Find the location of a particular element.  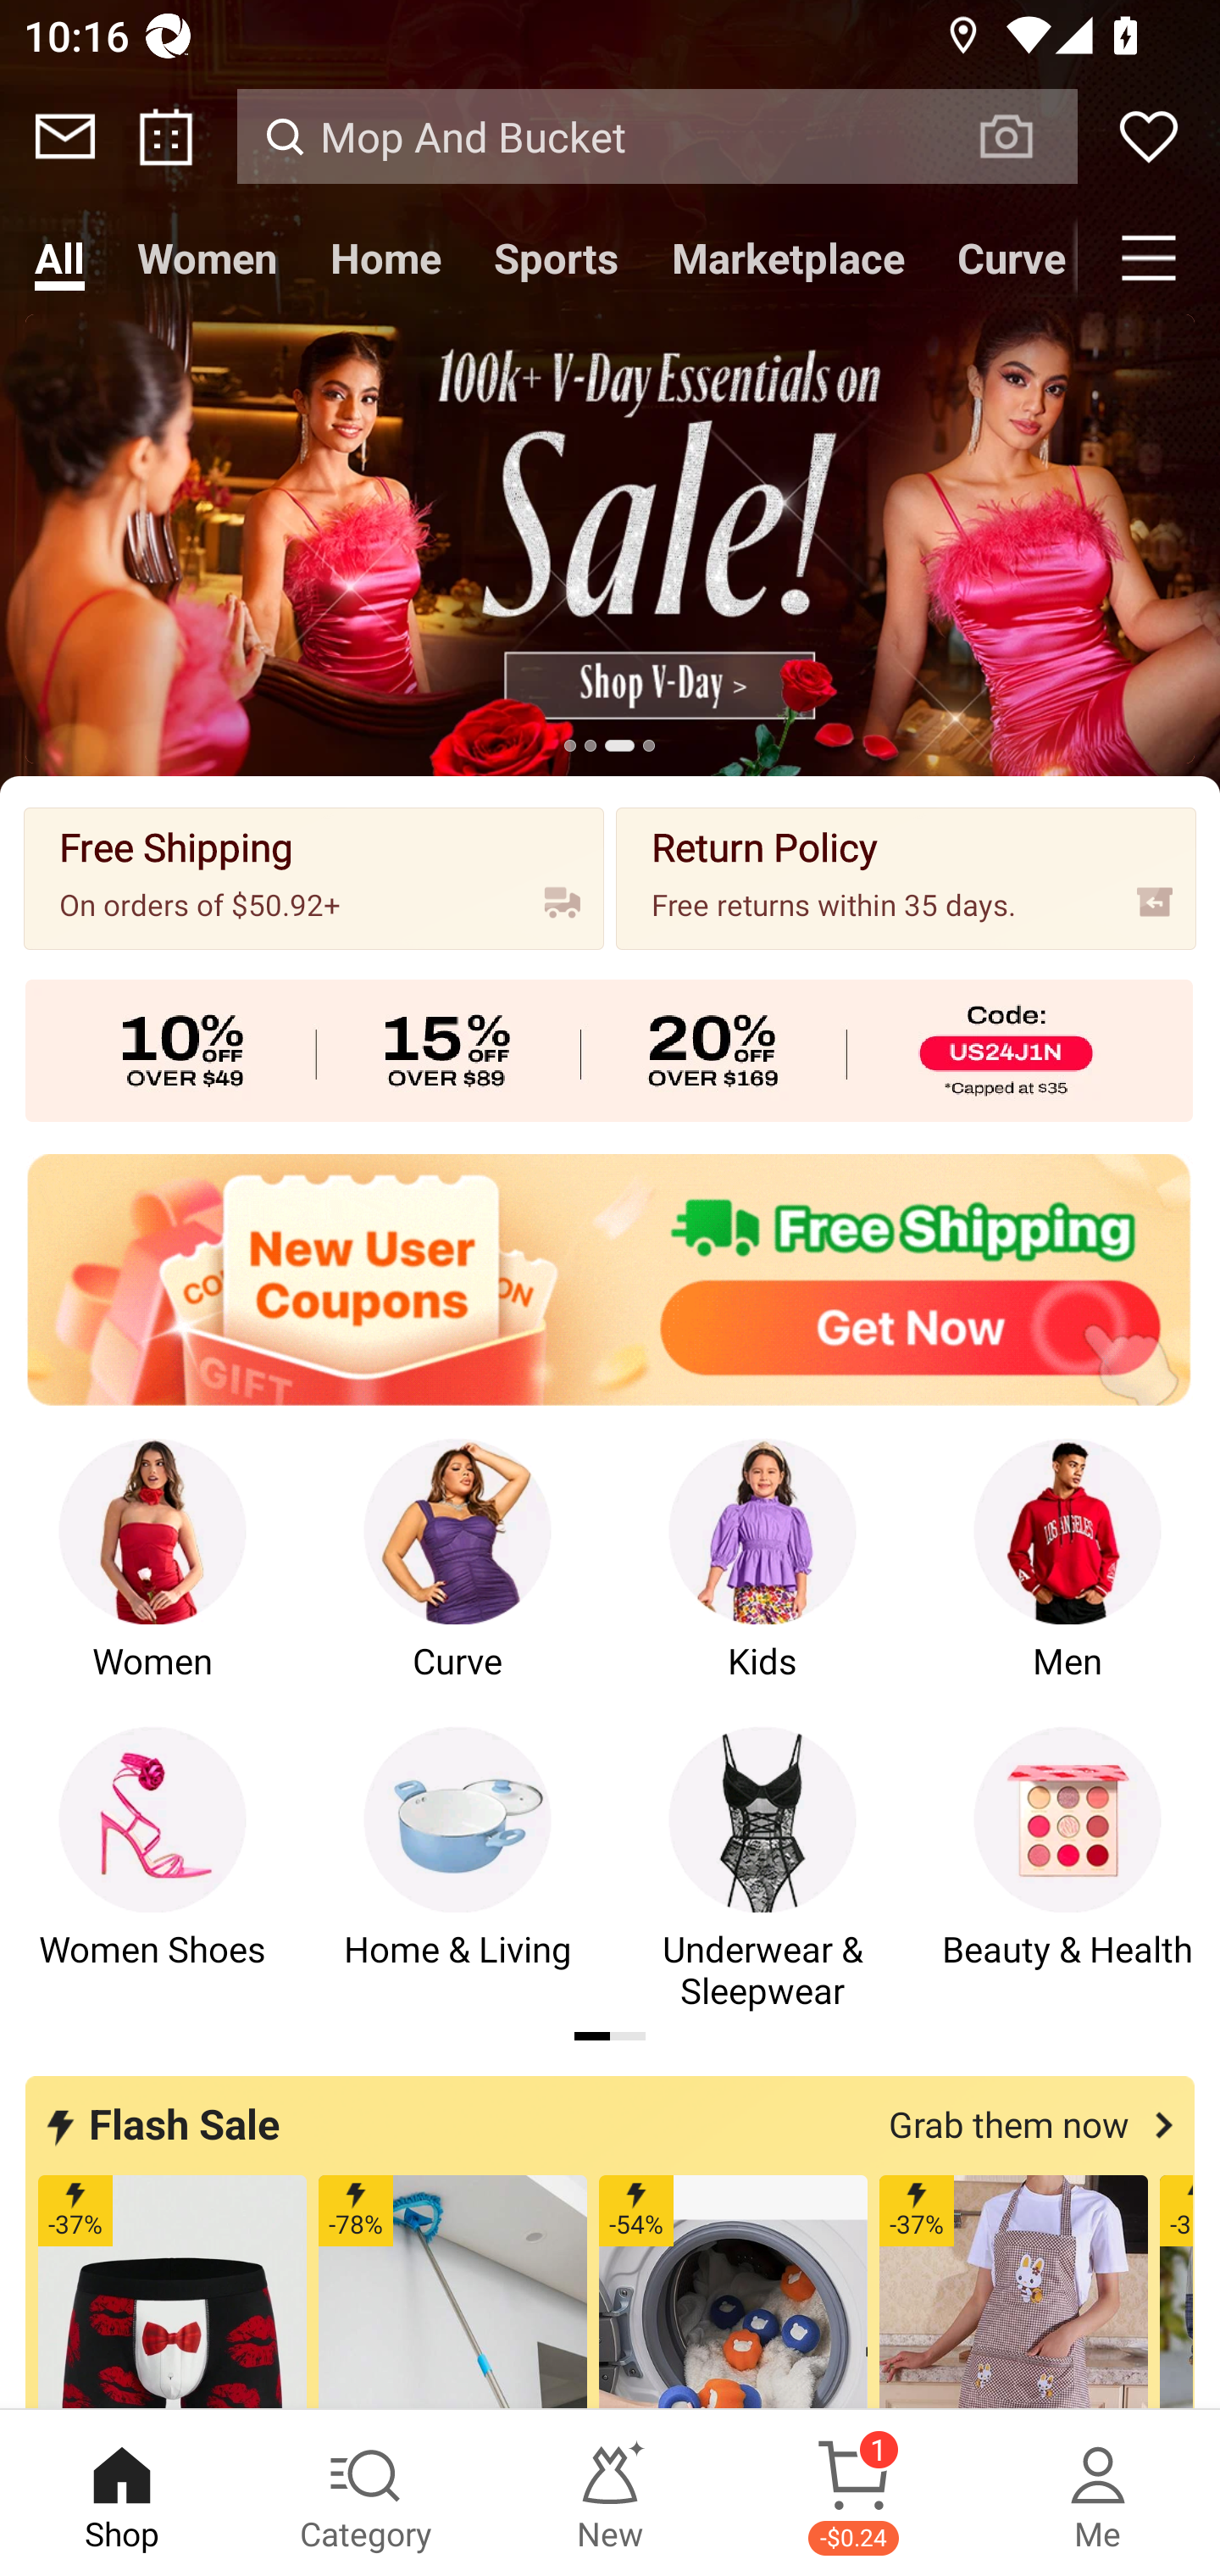

Free Shipping On orders of $50.92+ is located at coordinates (313, 878).